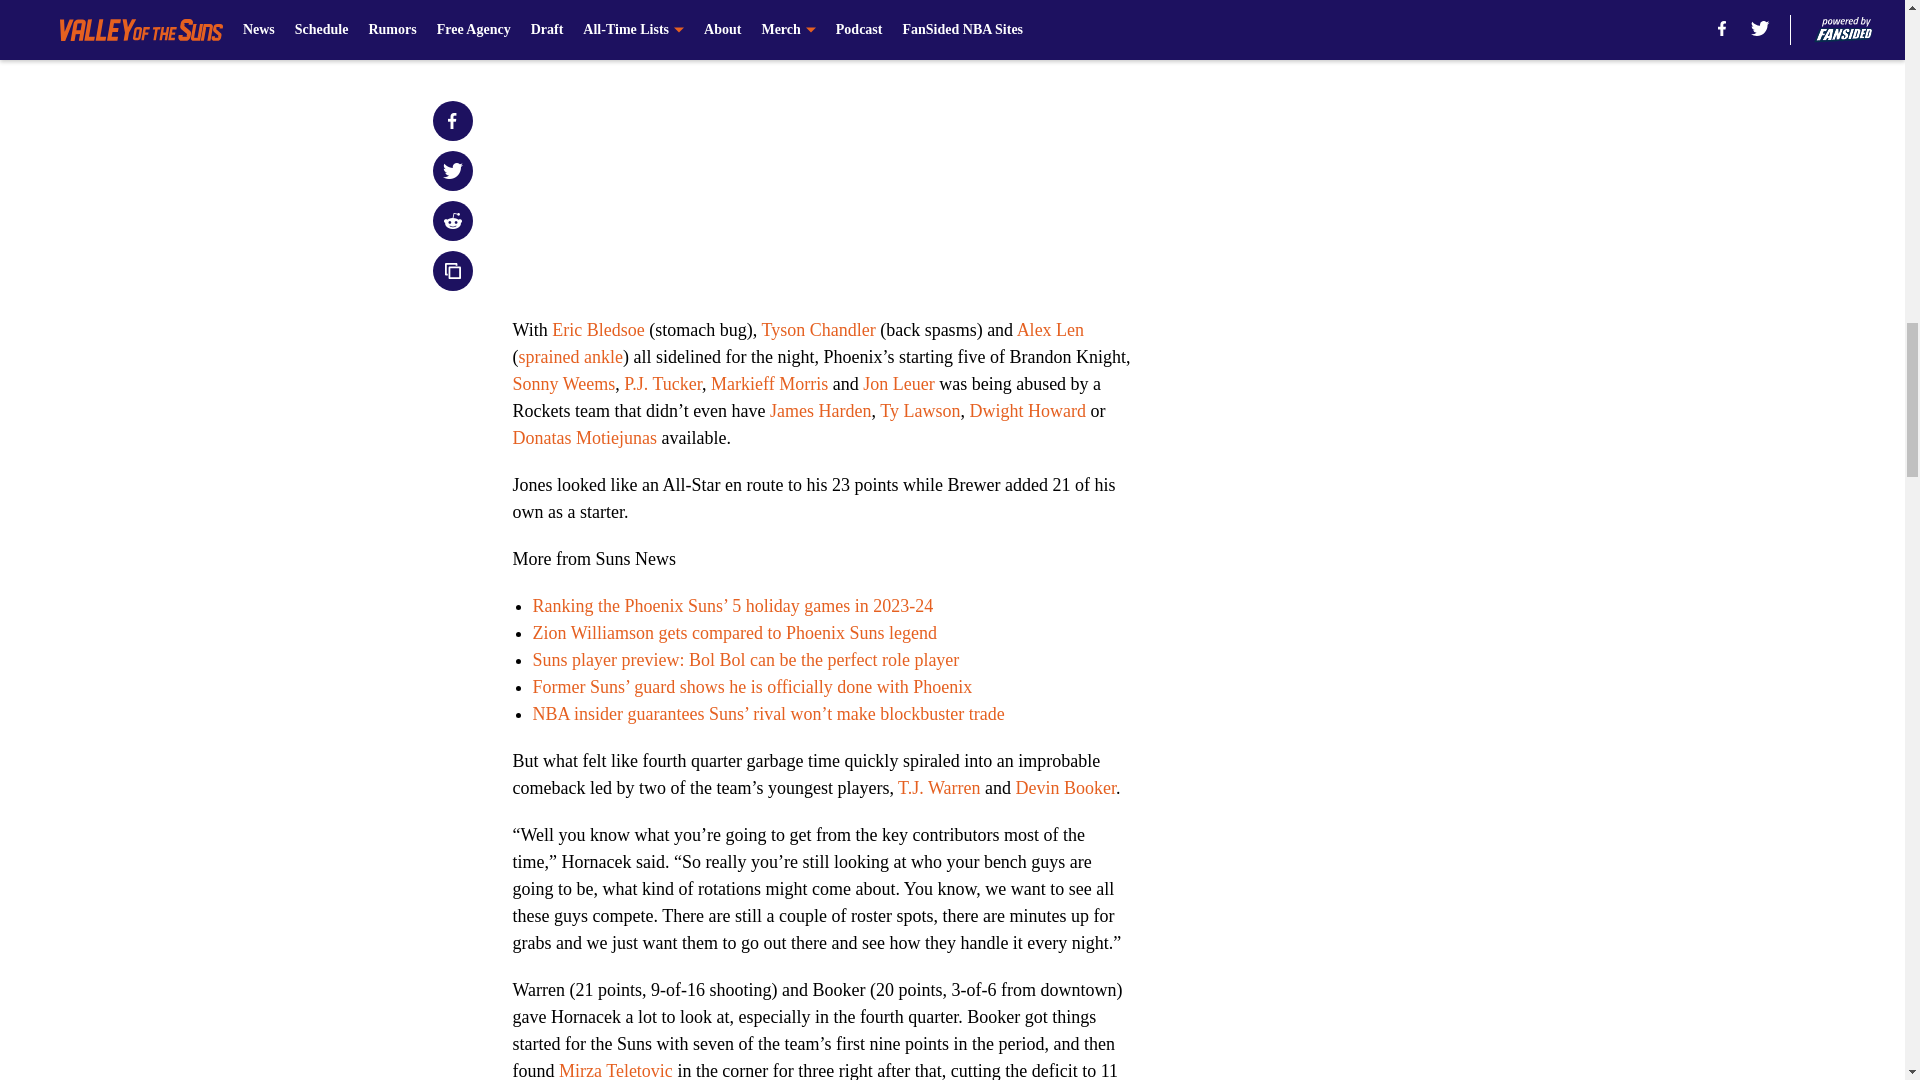  What do you see at coordinates (820, 410) in the screenshot?
I see `James Harden` at bounding box center [820, 410].